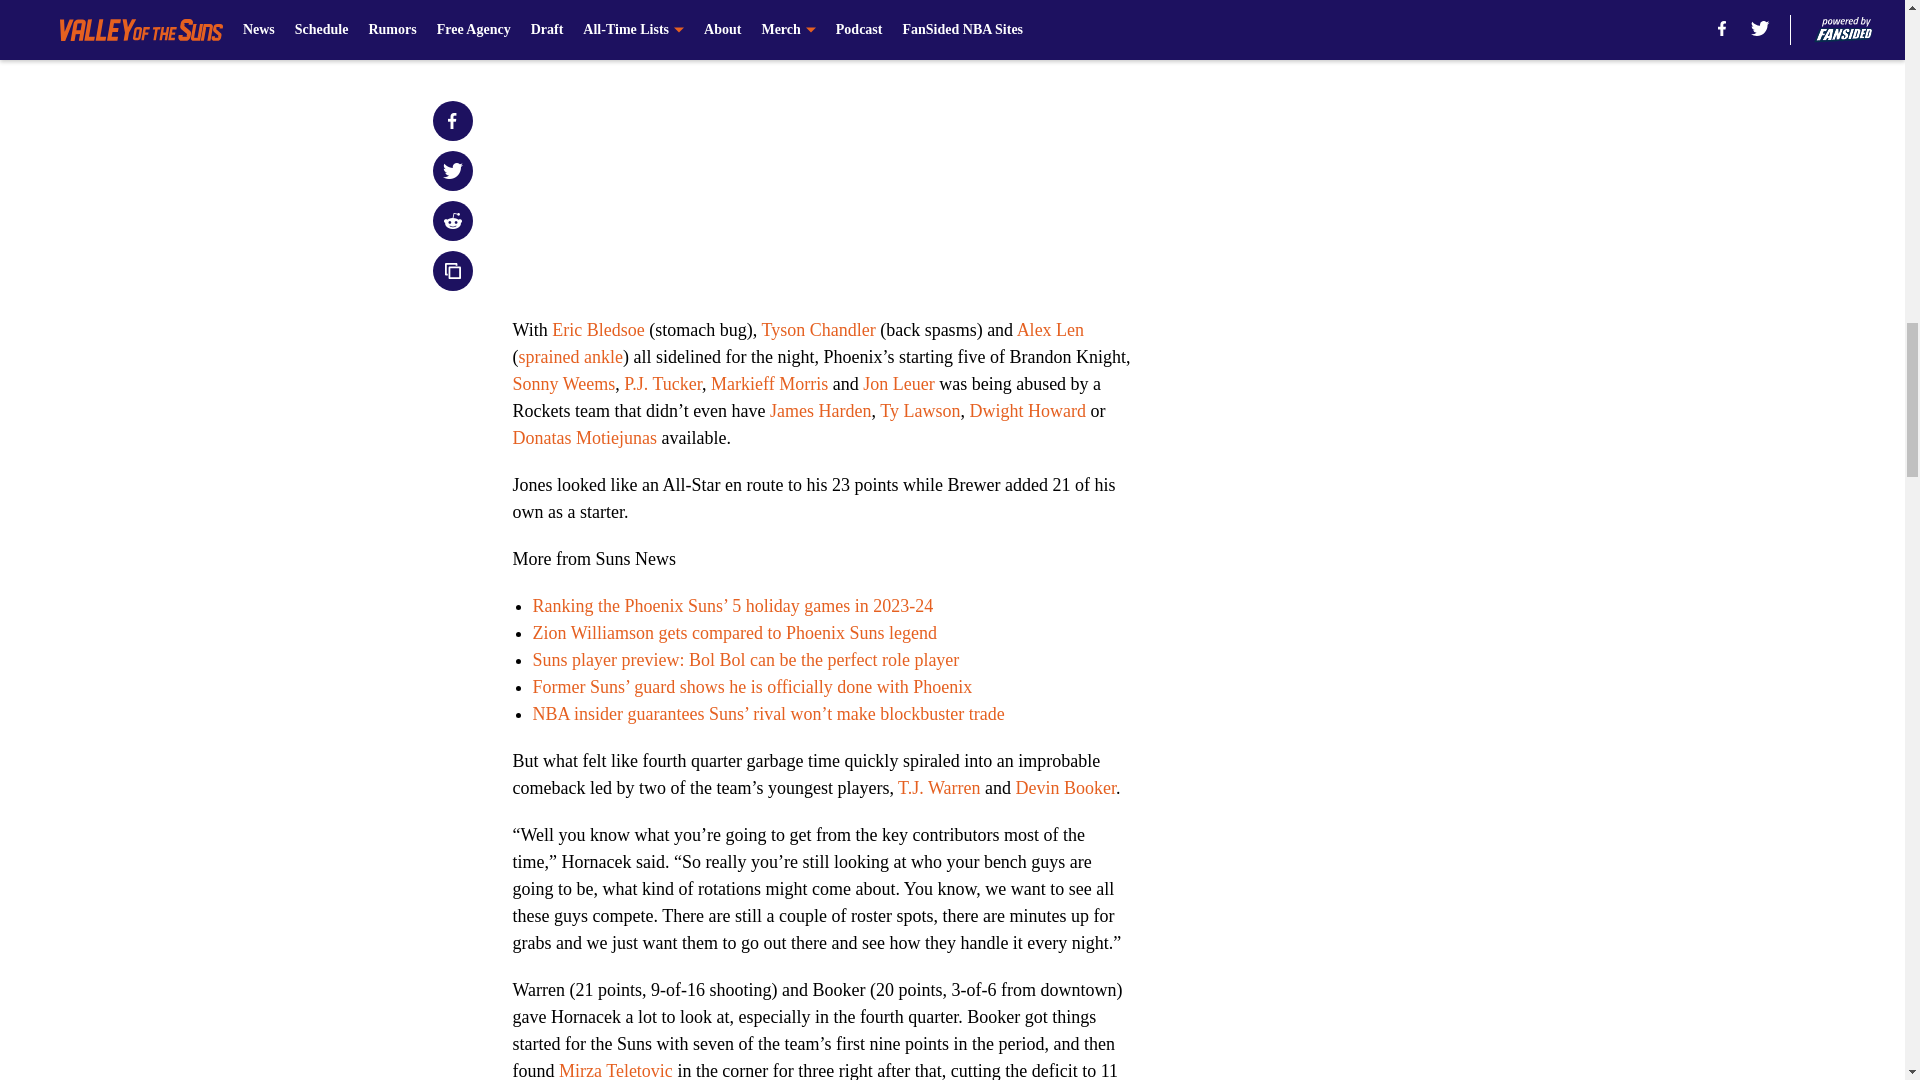  What do you see at coordinates (820, 410) in the screenshot?
I see `James Harden` at bounding box center [820, 410].